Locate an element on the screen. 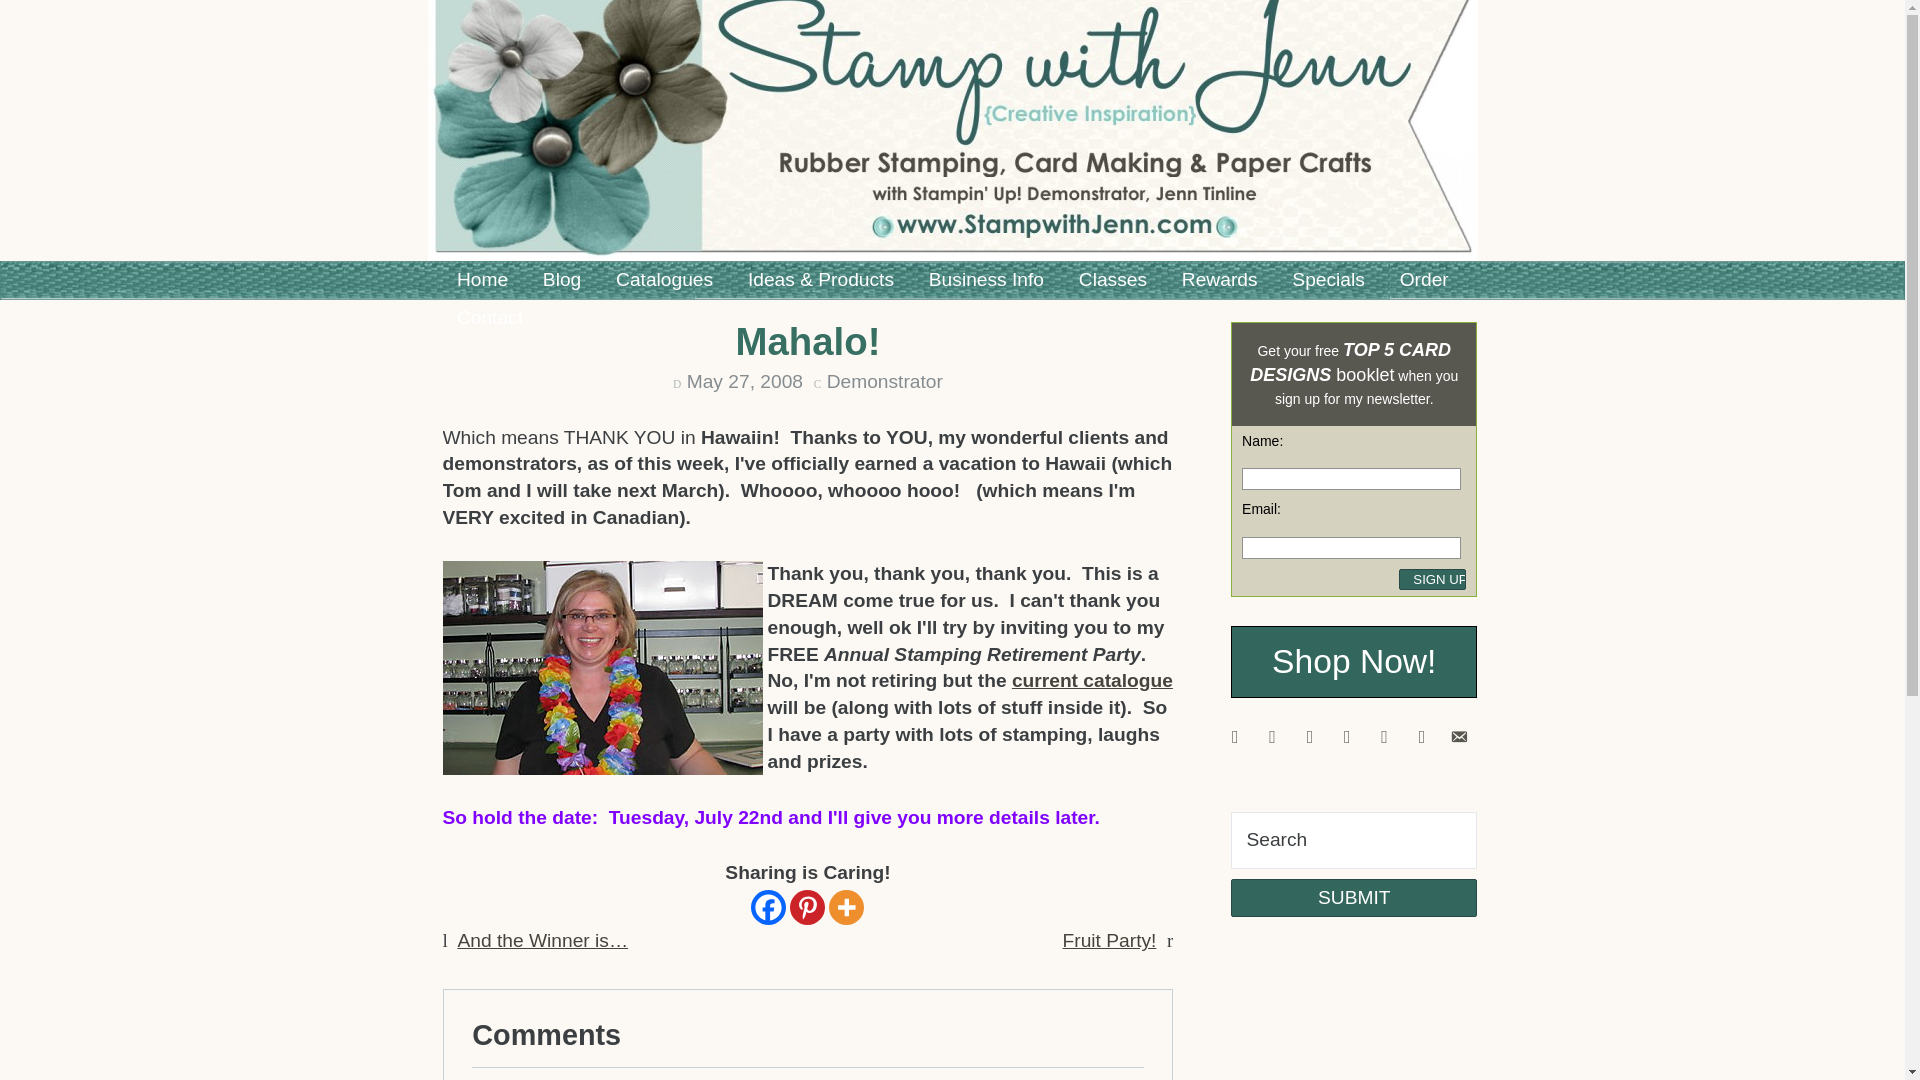  Default Label is located at coordinates (1272, 735).